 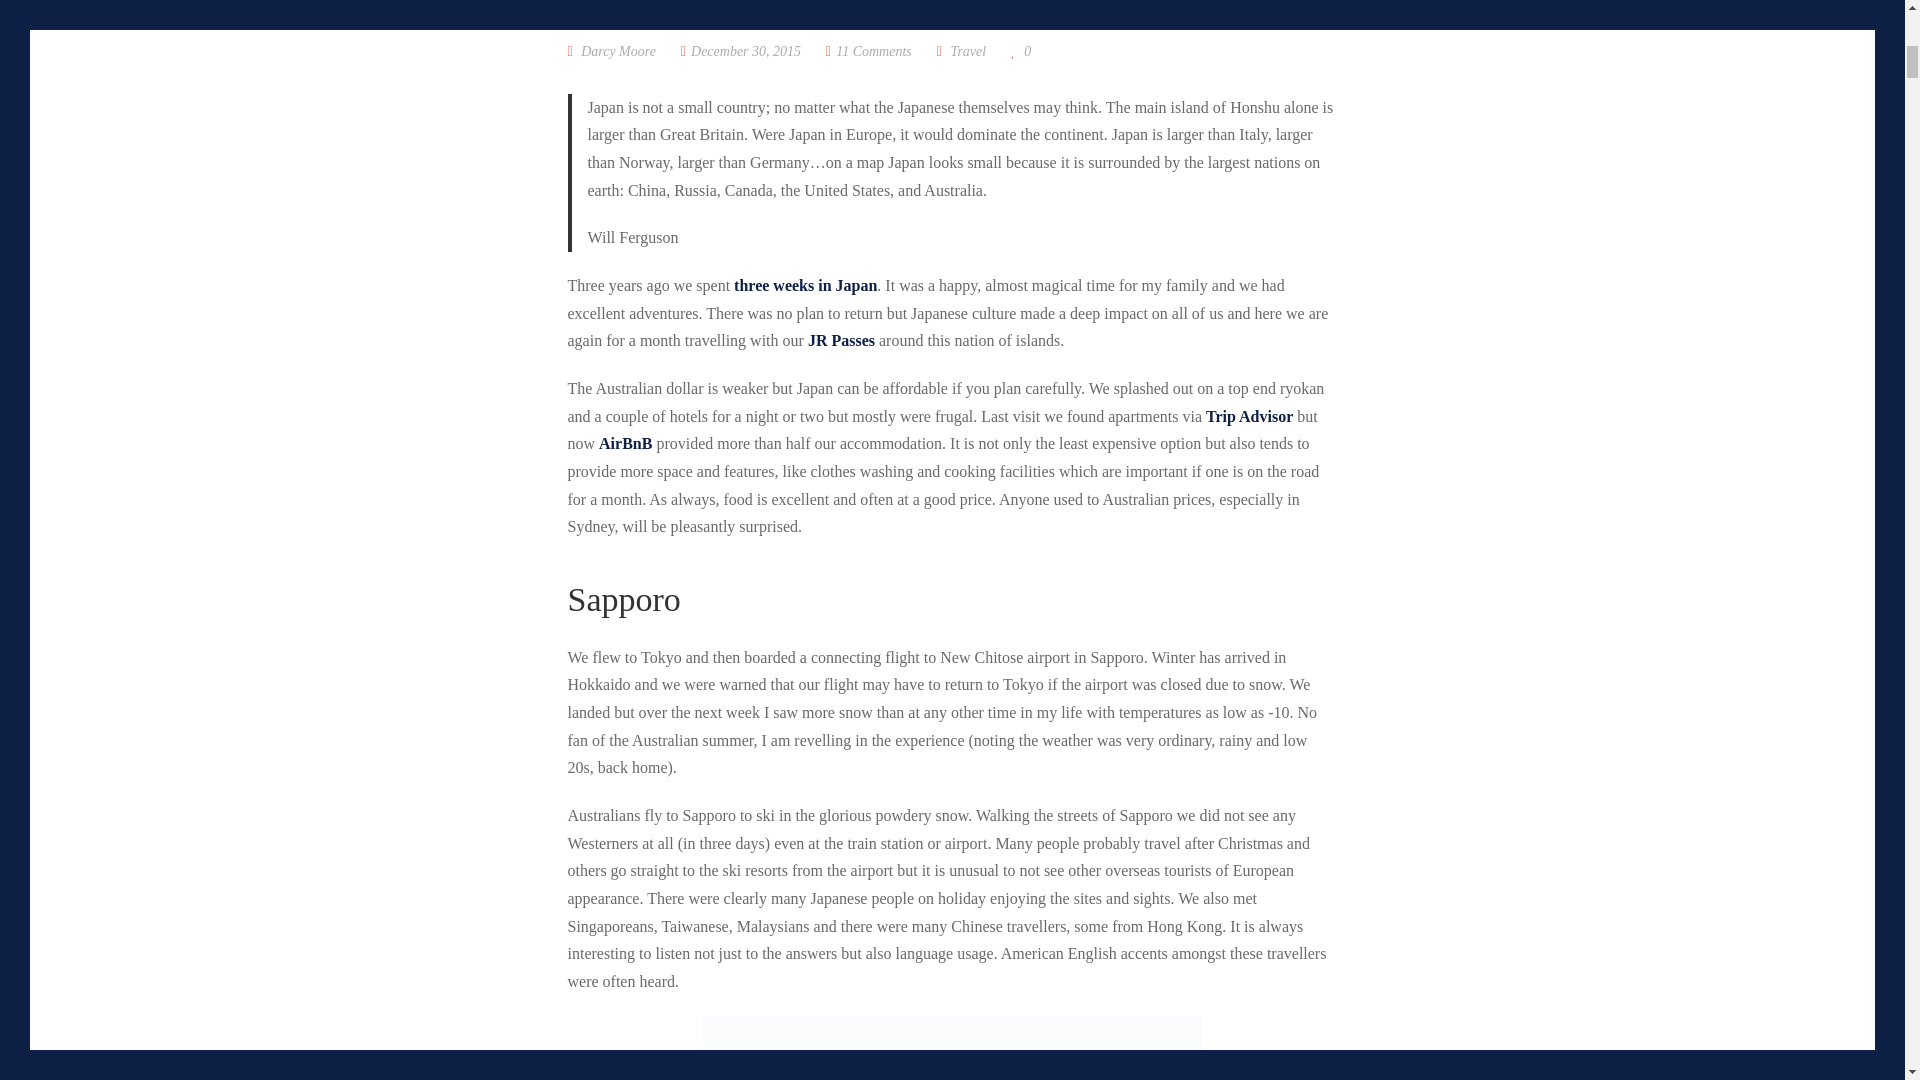 I want to click on Browse Author Articles, so click(x=612, y=52).